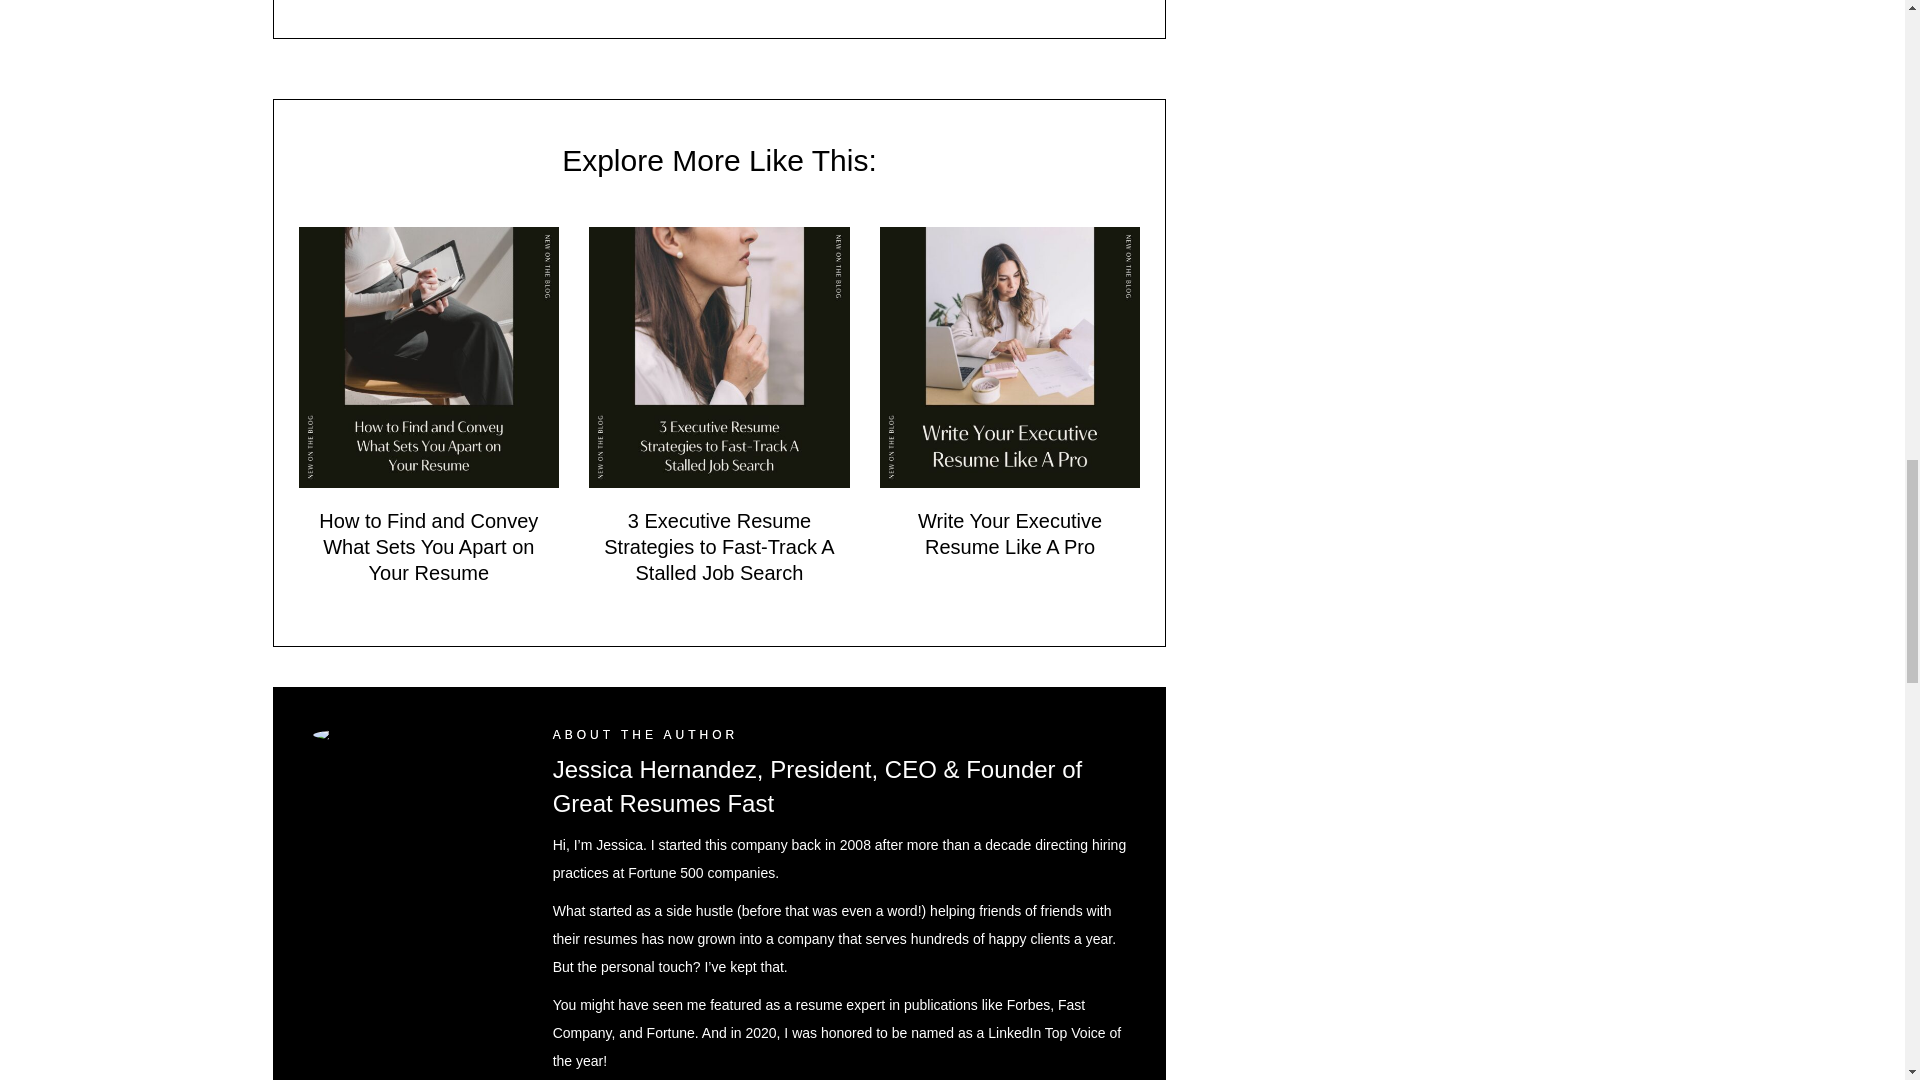 Image resolution: width=1920 pixels, height=1080 pixels. What do you see at coordinates (1010, 534) in the screenshot?
I see `Write Your Executive Resume Like A Pro` at bounding box center [1010, 534].